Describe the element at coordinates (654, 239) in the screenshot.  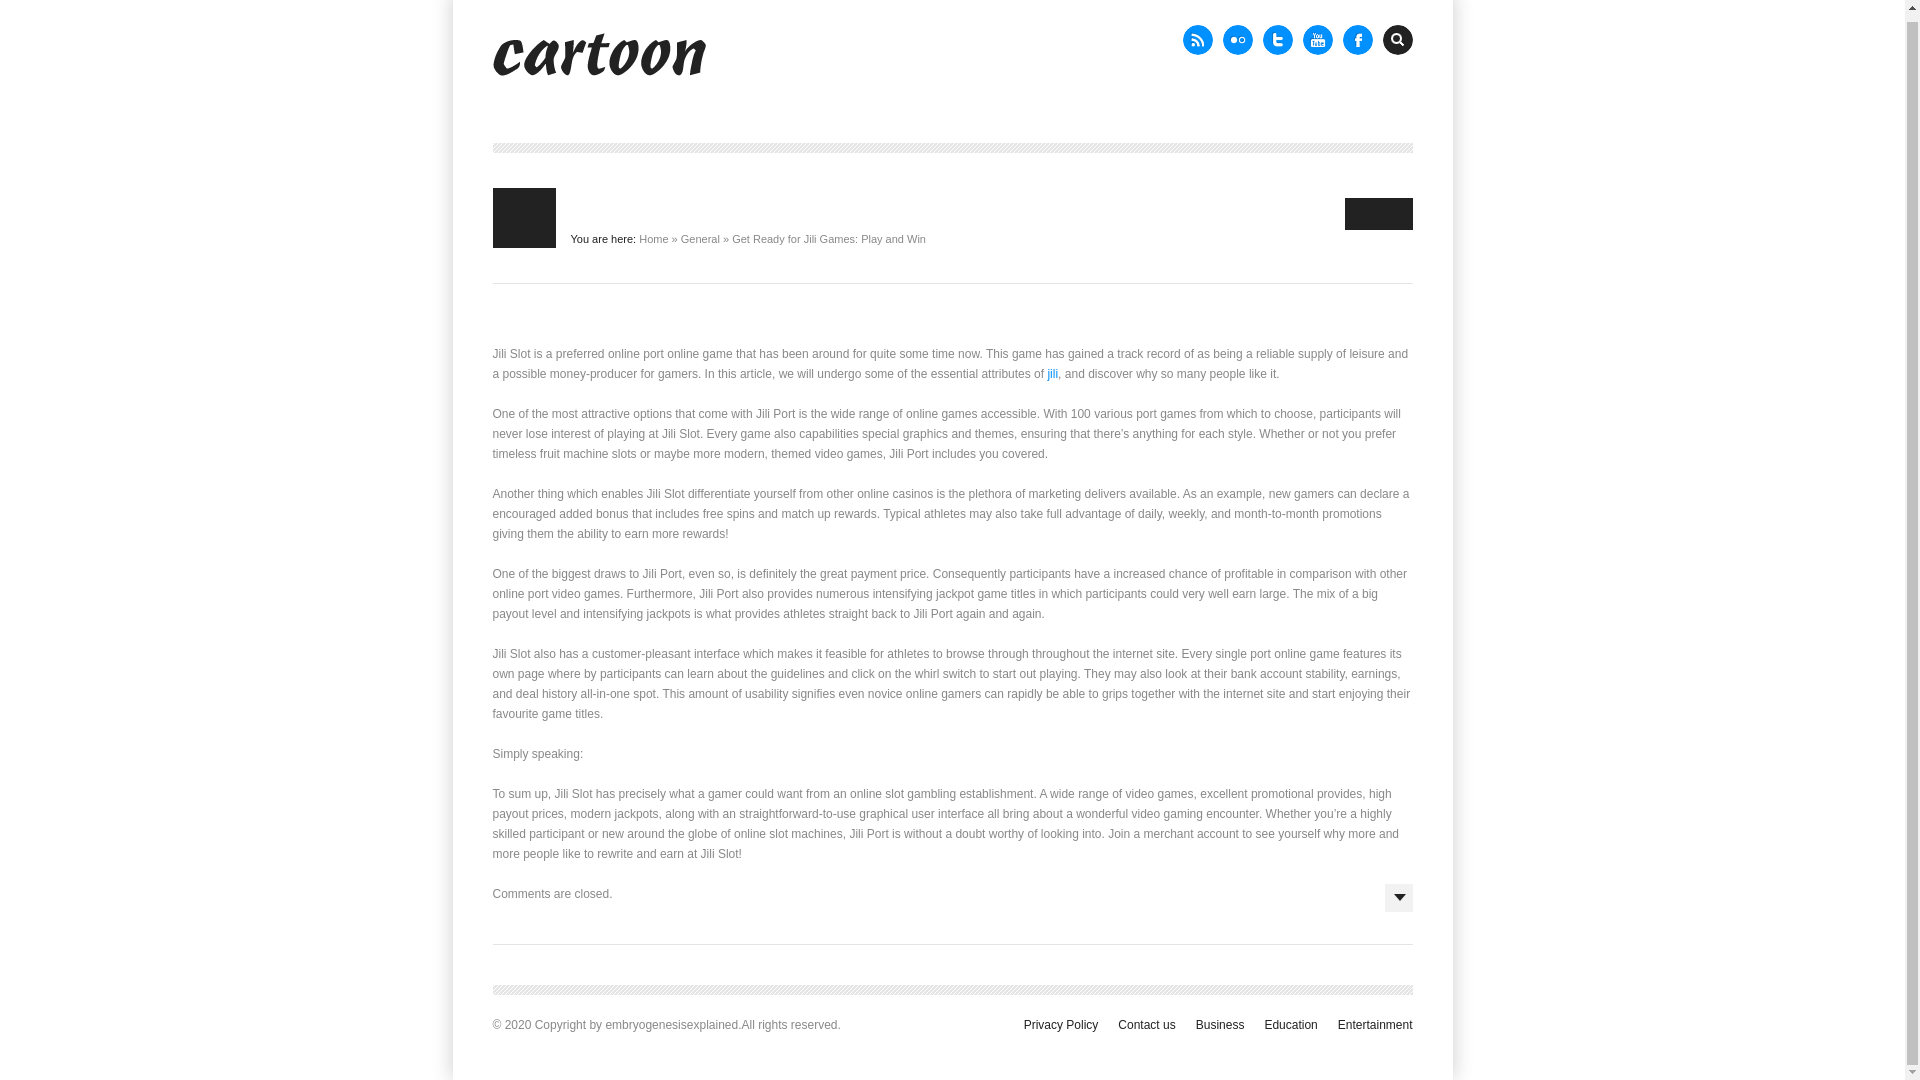
I see `Home` at that location.